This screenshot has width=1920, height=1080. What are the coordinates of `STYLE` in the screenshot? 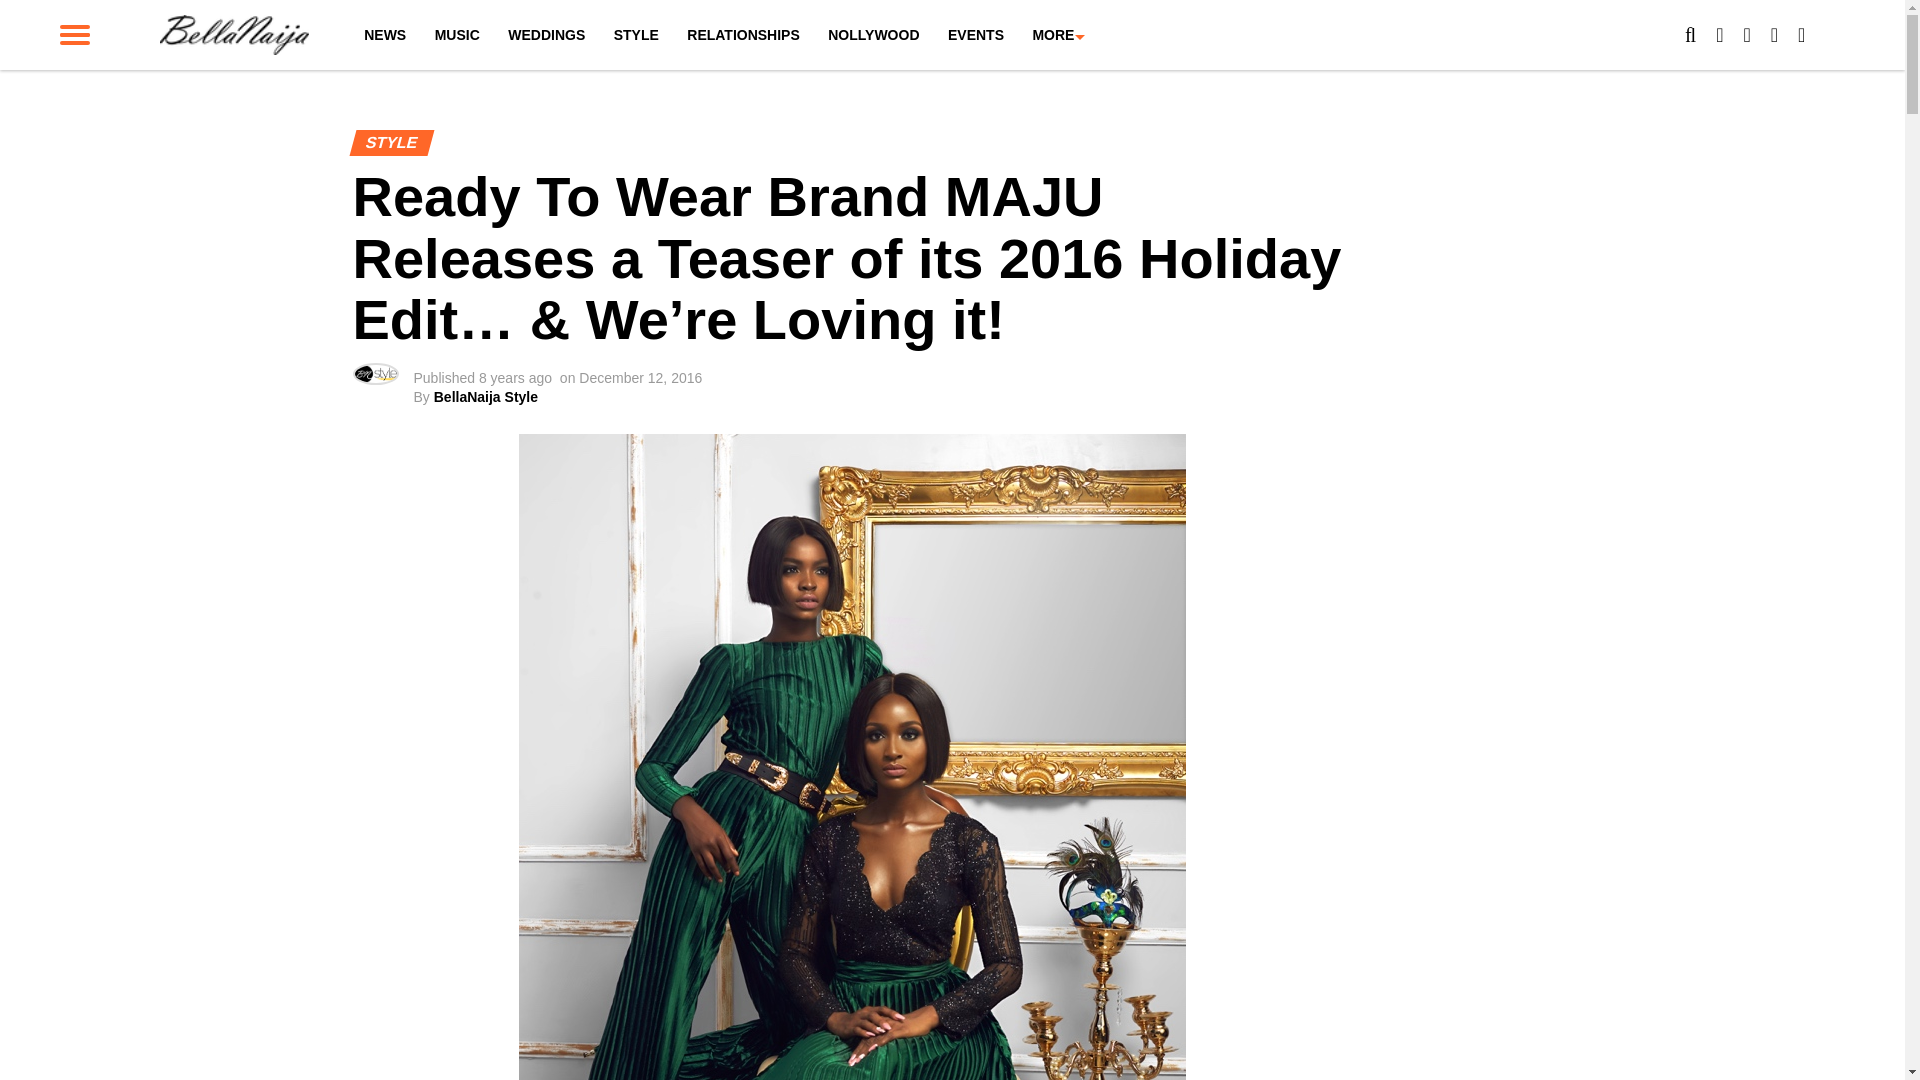 It's located at (636, 35).